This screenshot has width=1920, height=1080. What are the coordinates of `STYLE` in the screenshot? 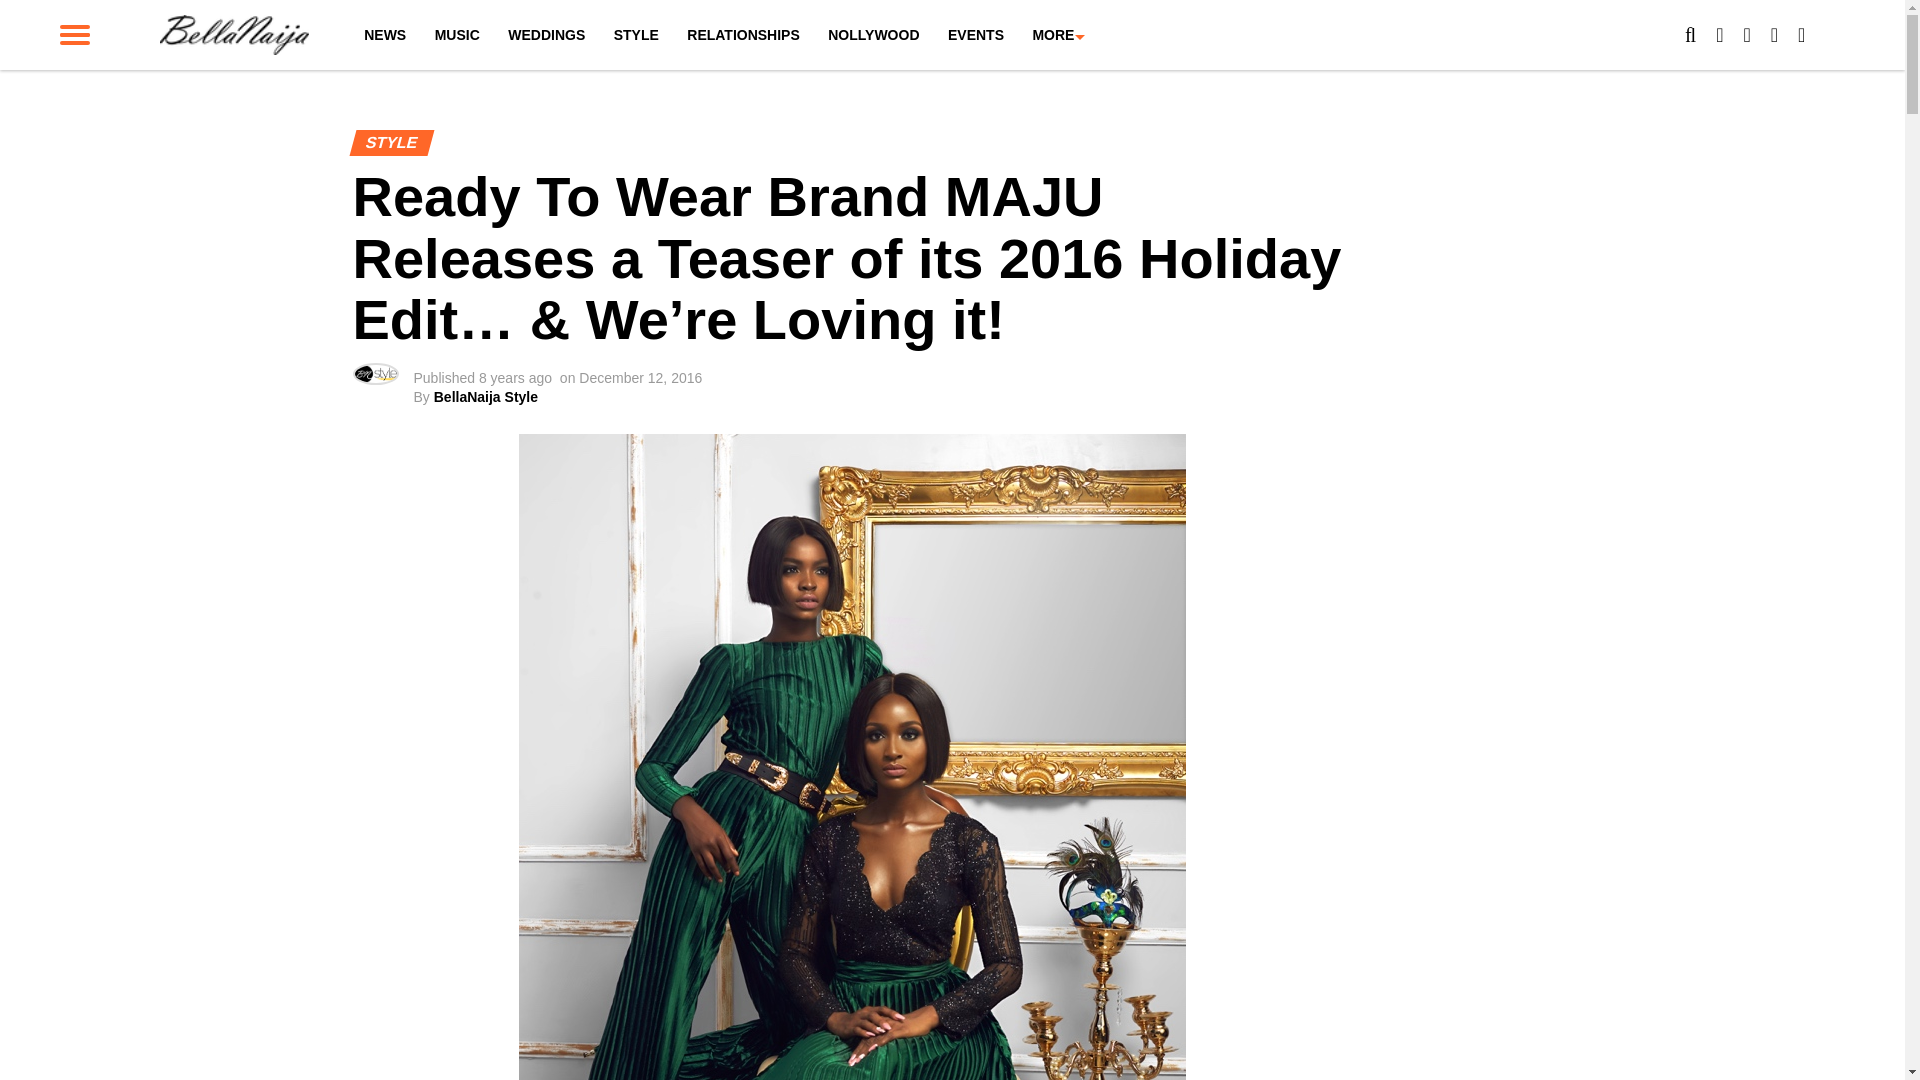 It's located at (636, 35).